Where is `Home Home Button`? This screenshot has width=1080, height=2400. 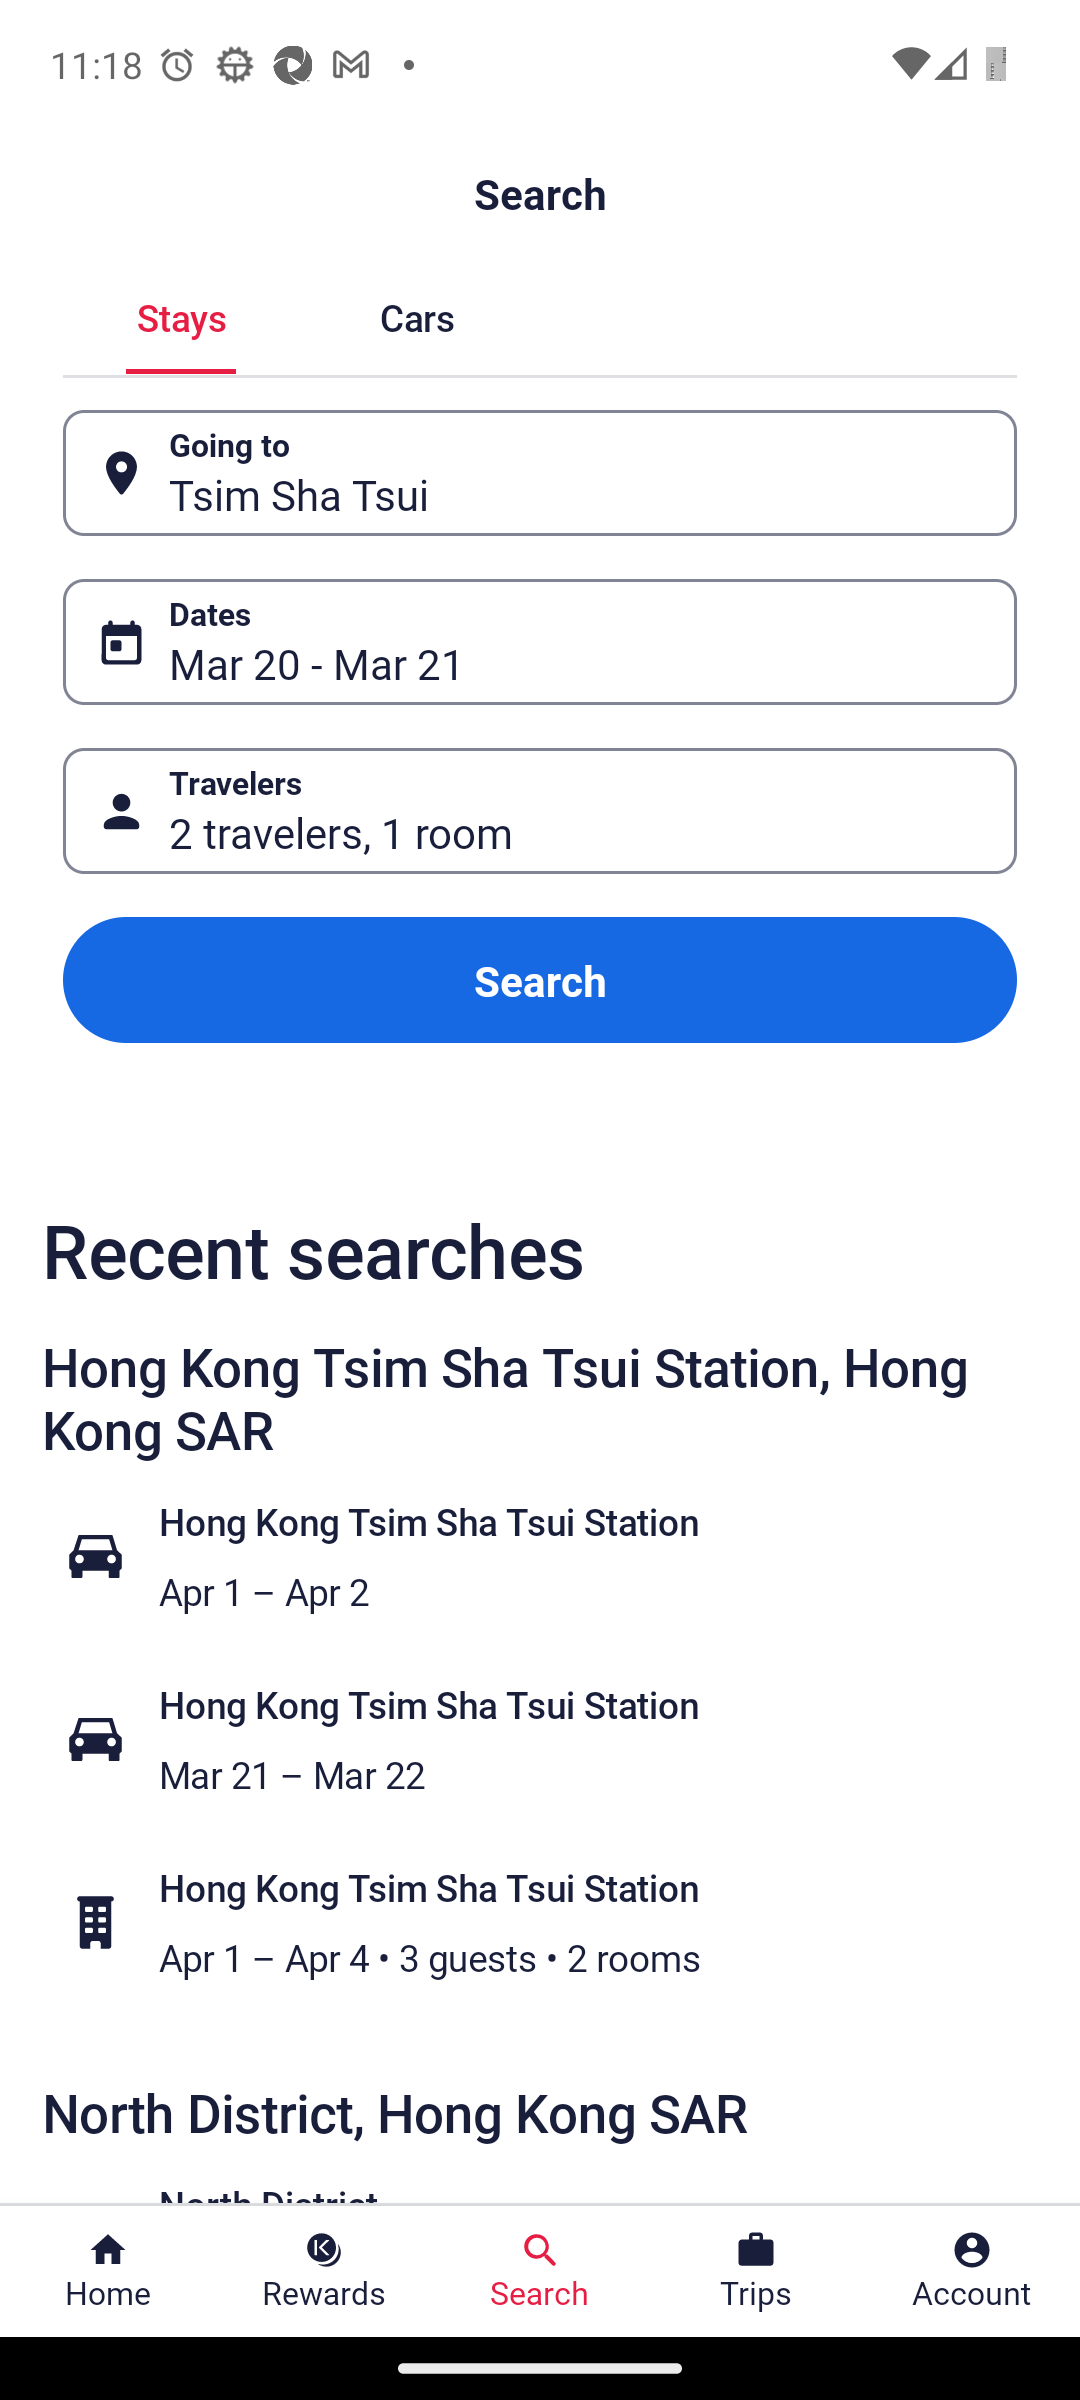 Home Home Button is located at coordinates (108, 2271).